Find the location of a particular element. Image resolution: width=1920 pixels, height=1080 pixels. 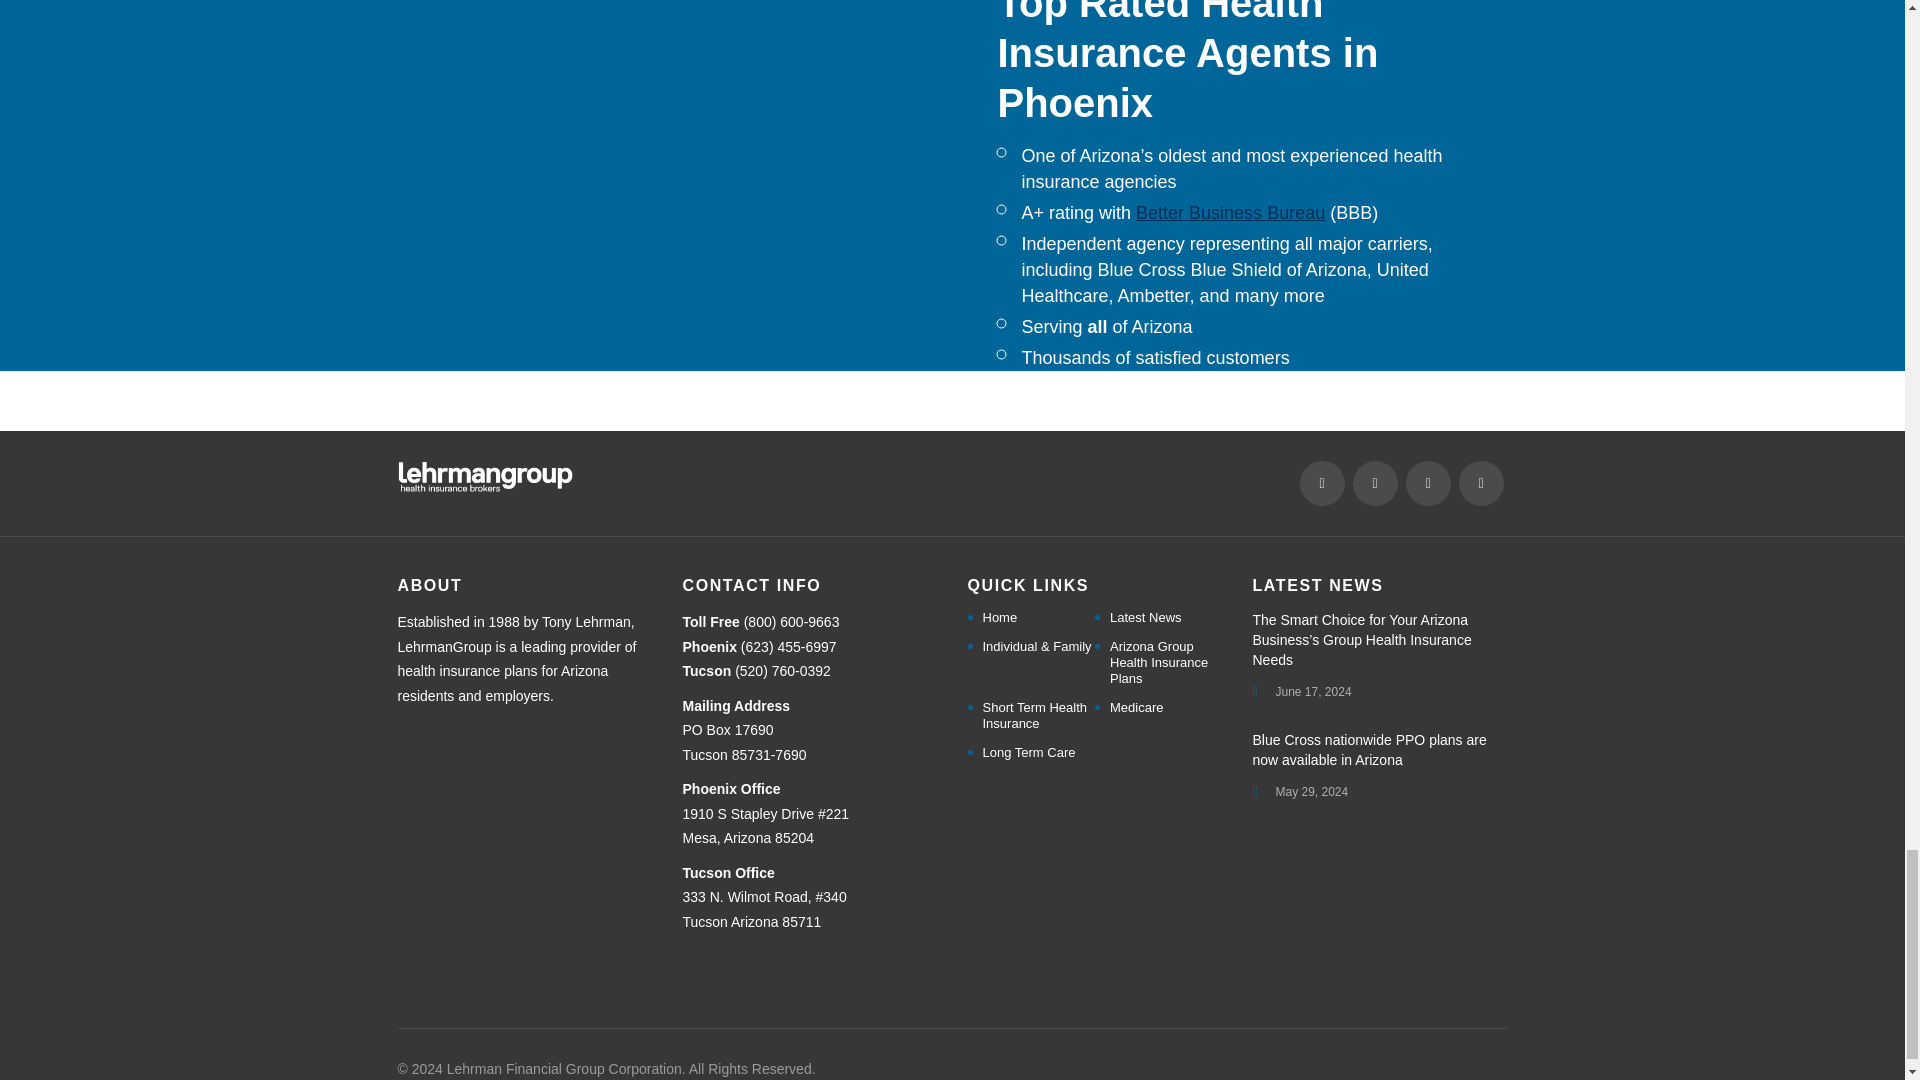

Latest News is located at coordinates (1146, 618).